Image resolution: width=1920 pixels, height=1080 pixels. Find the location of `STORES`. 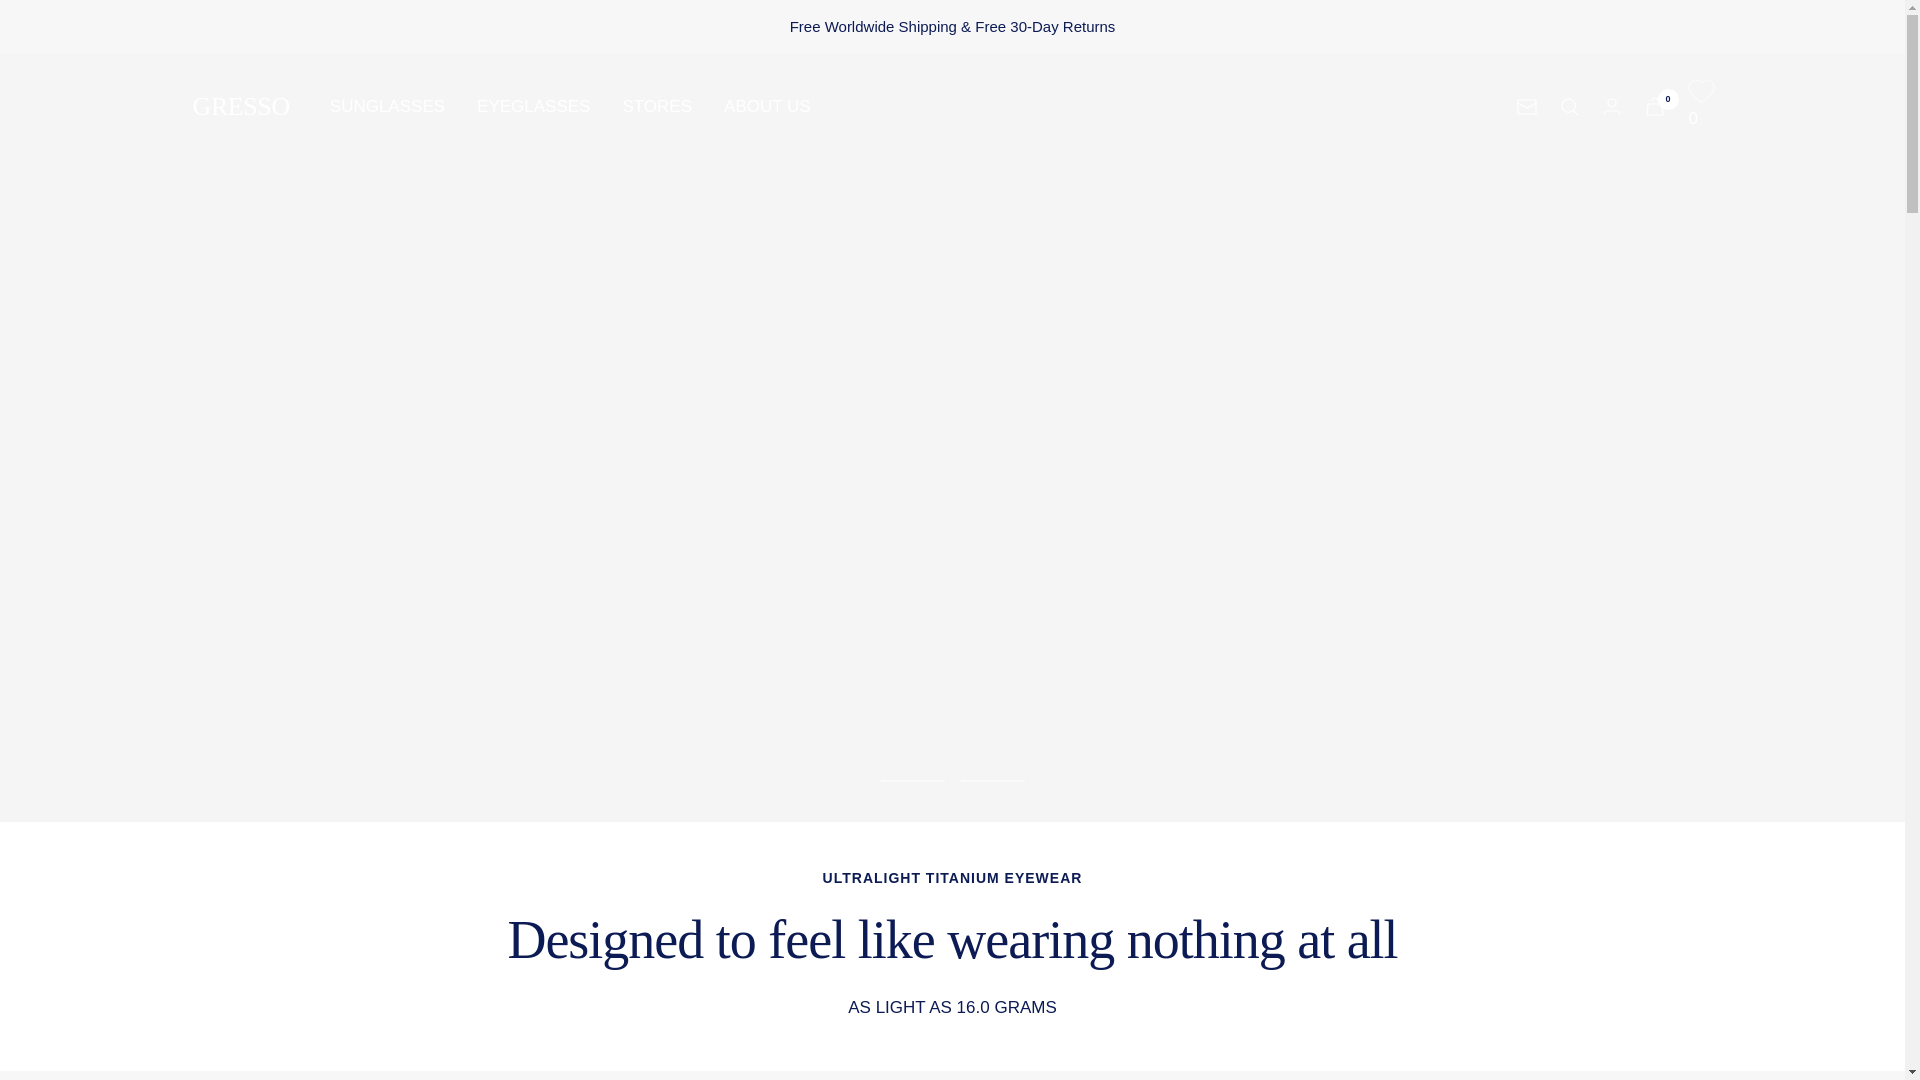

STORES is located at coordinates (656, 106).